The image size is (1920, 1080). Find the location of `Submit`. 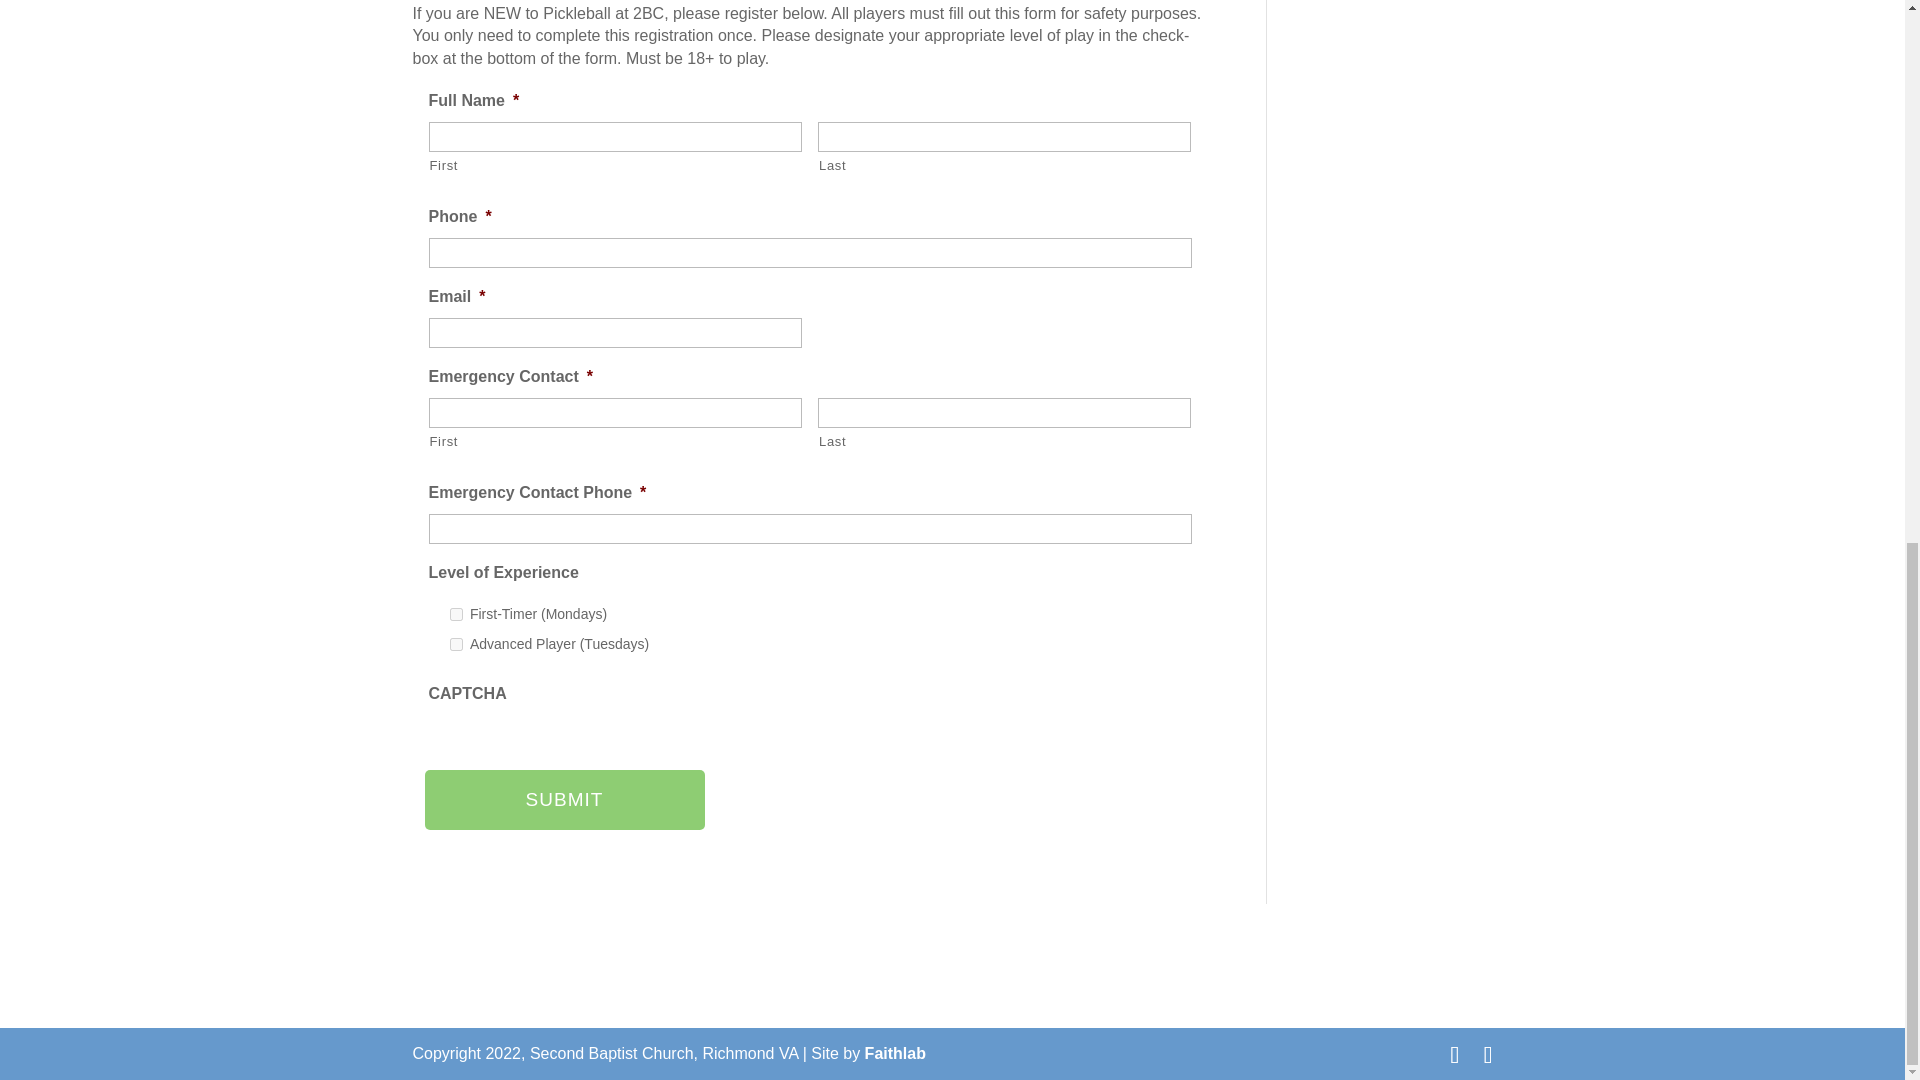

Submit is located at coordinates (564, 800).